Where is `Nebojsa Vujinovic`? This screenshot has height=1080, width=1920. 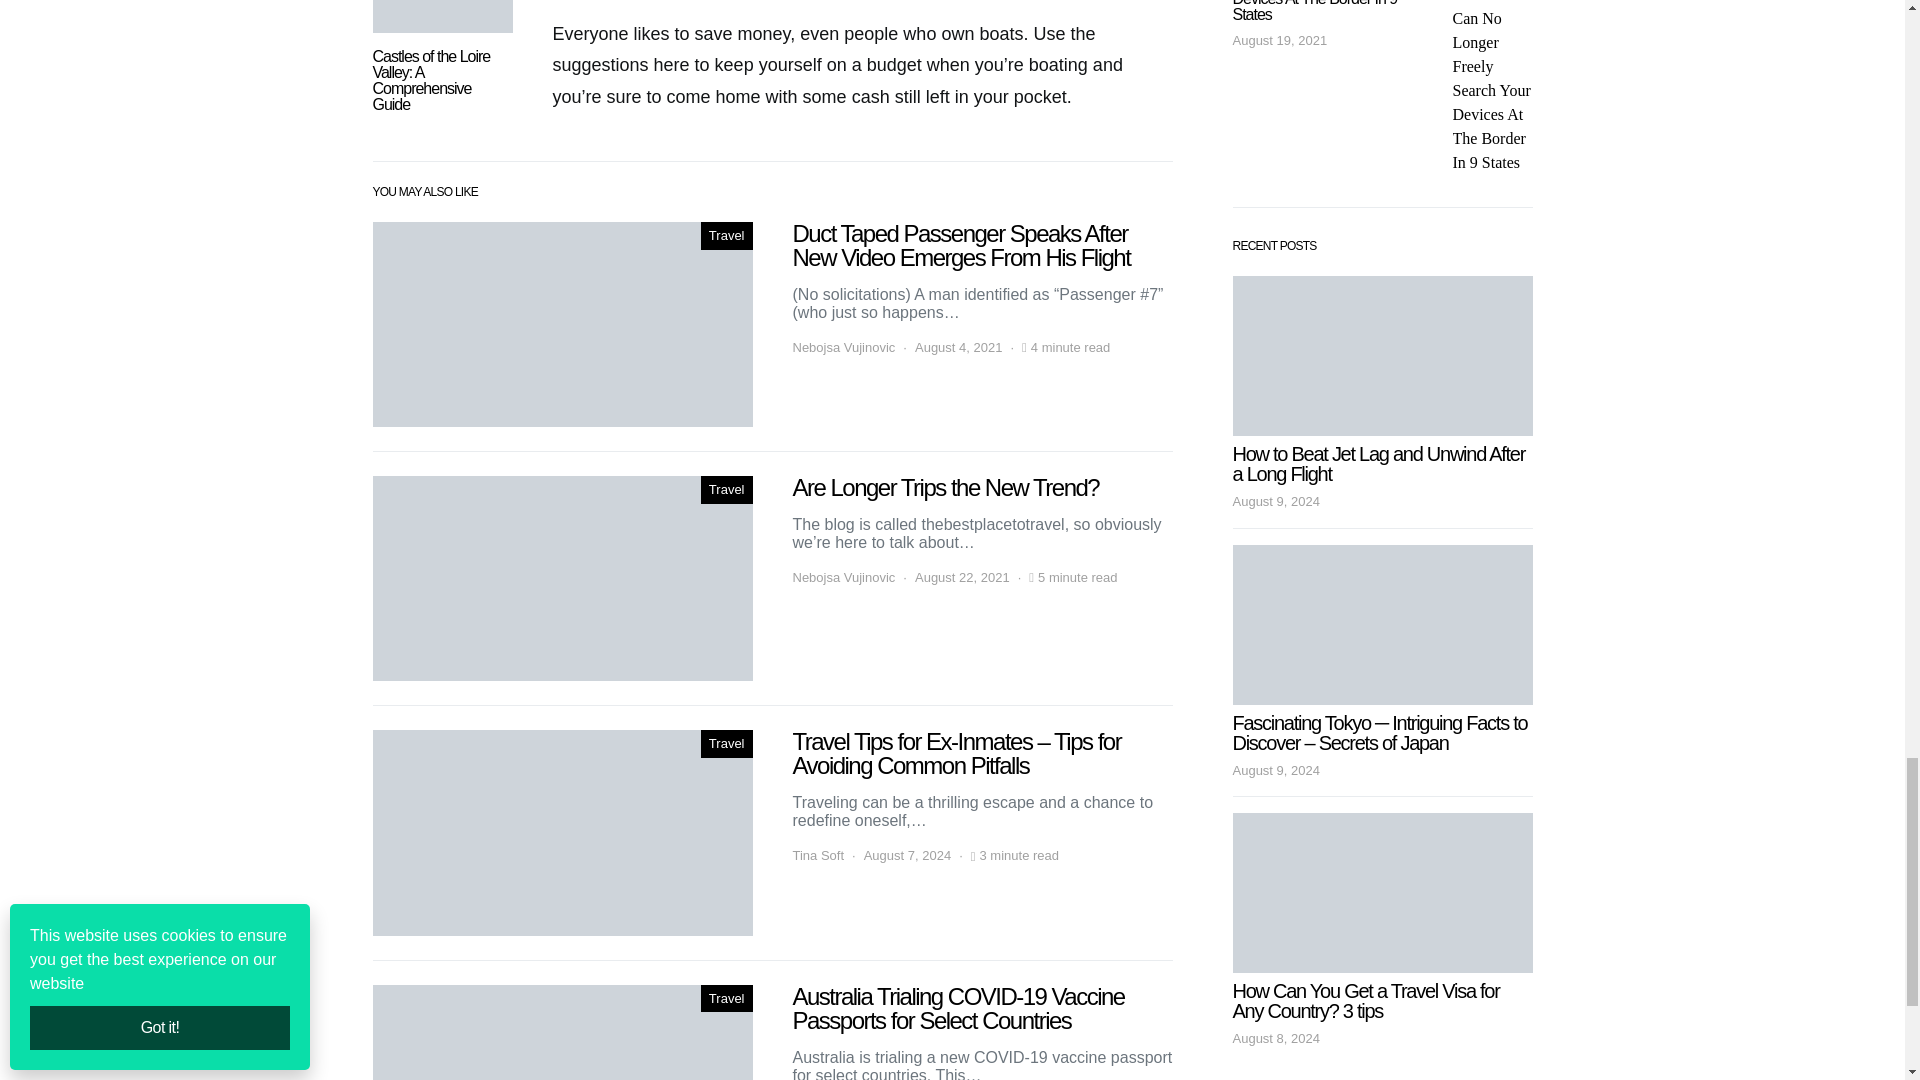
Nebojsa Vujinovic is located at coordinates (842, 348).